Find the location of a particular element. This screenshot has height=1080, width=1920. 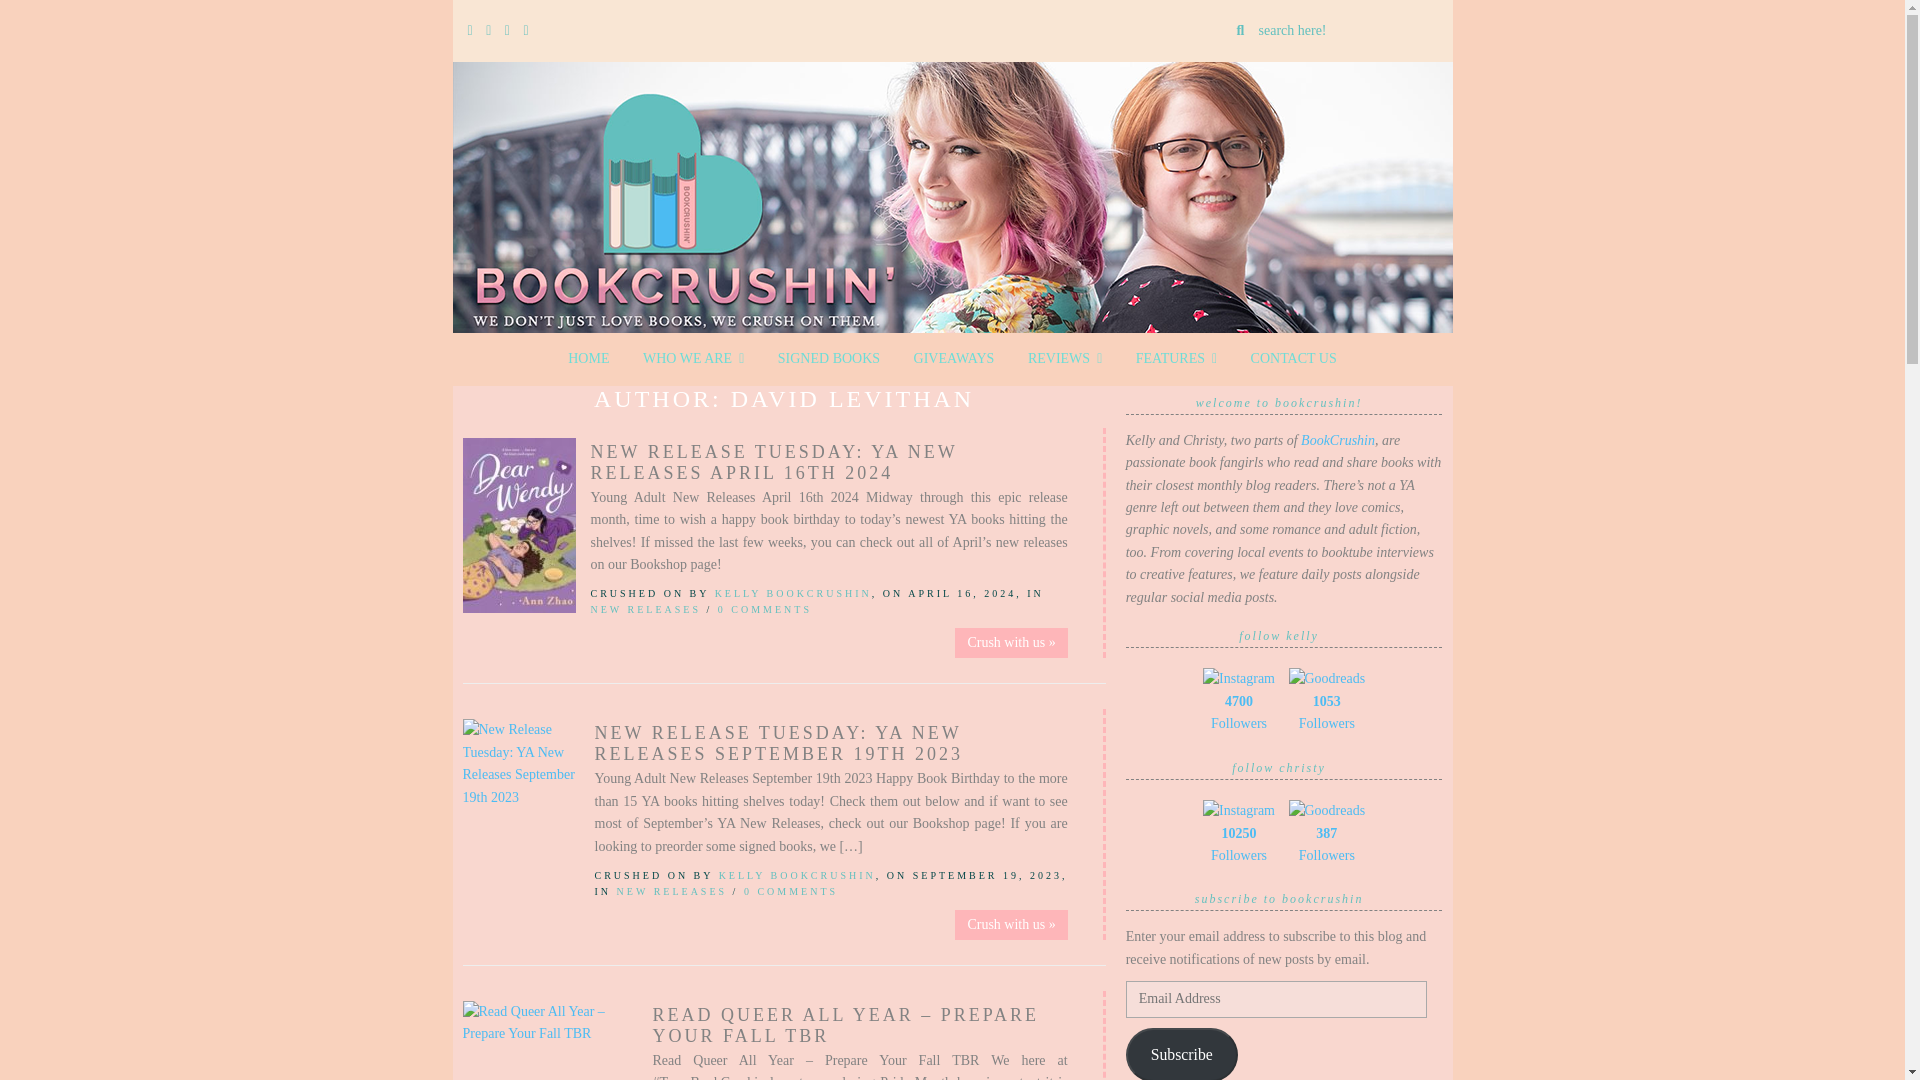

0 COMMENTS is located at coordinates (765, 608).